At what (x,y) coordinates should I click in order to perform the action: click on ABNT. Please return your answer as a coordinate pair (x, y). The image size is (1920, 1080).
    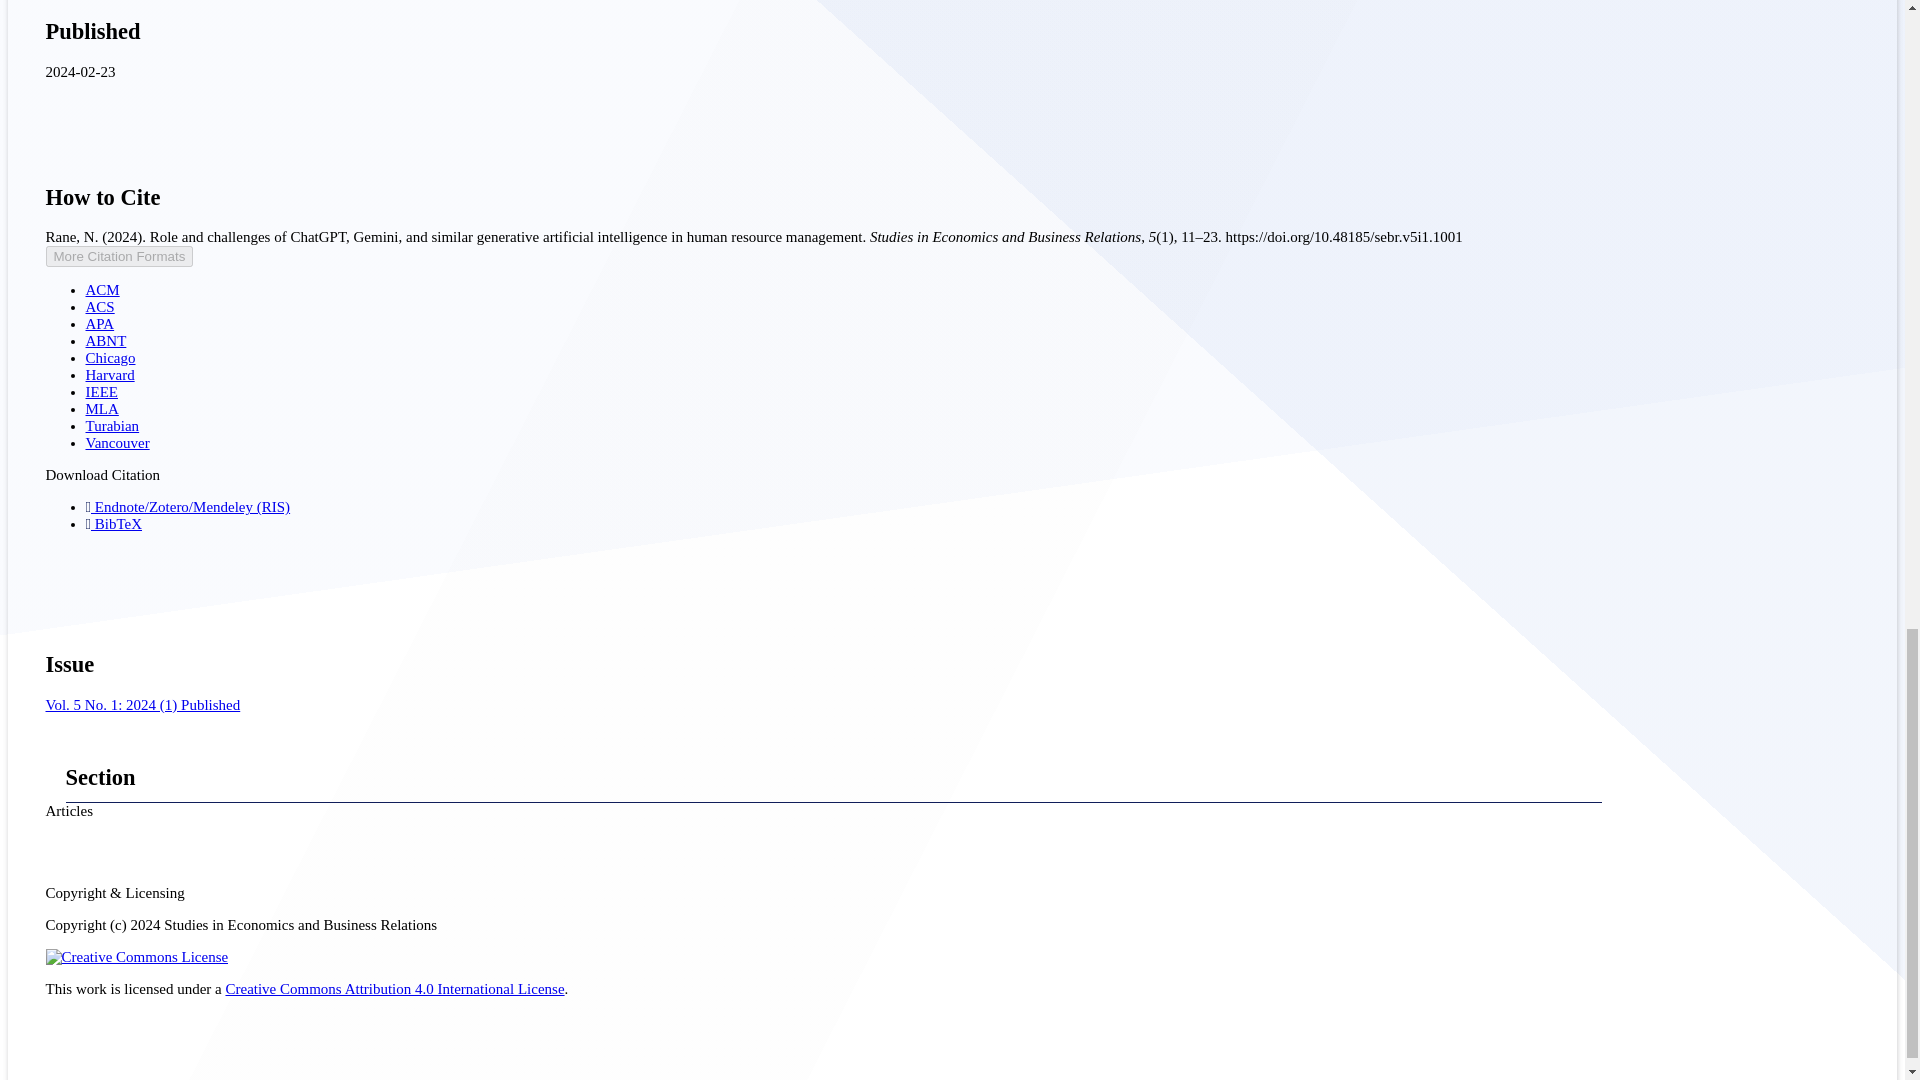
    Looking at the image, I should click on (106, 340).